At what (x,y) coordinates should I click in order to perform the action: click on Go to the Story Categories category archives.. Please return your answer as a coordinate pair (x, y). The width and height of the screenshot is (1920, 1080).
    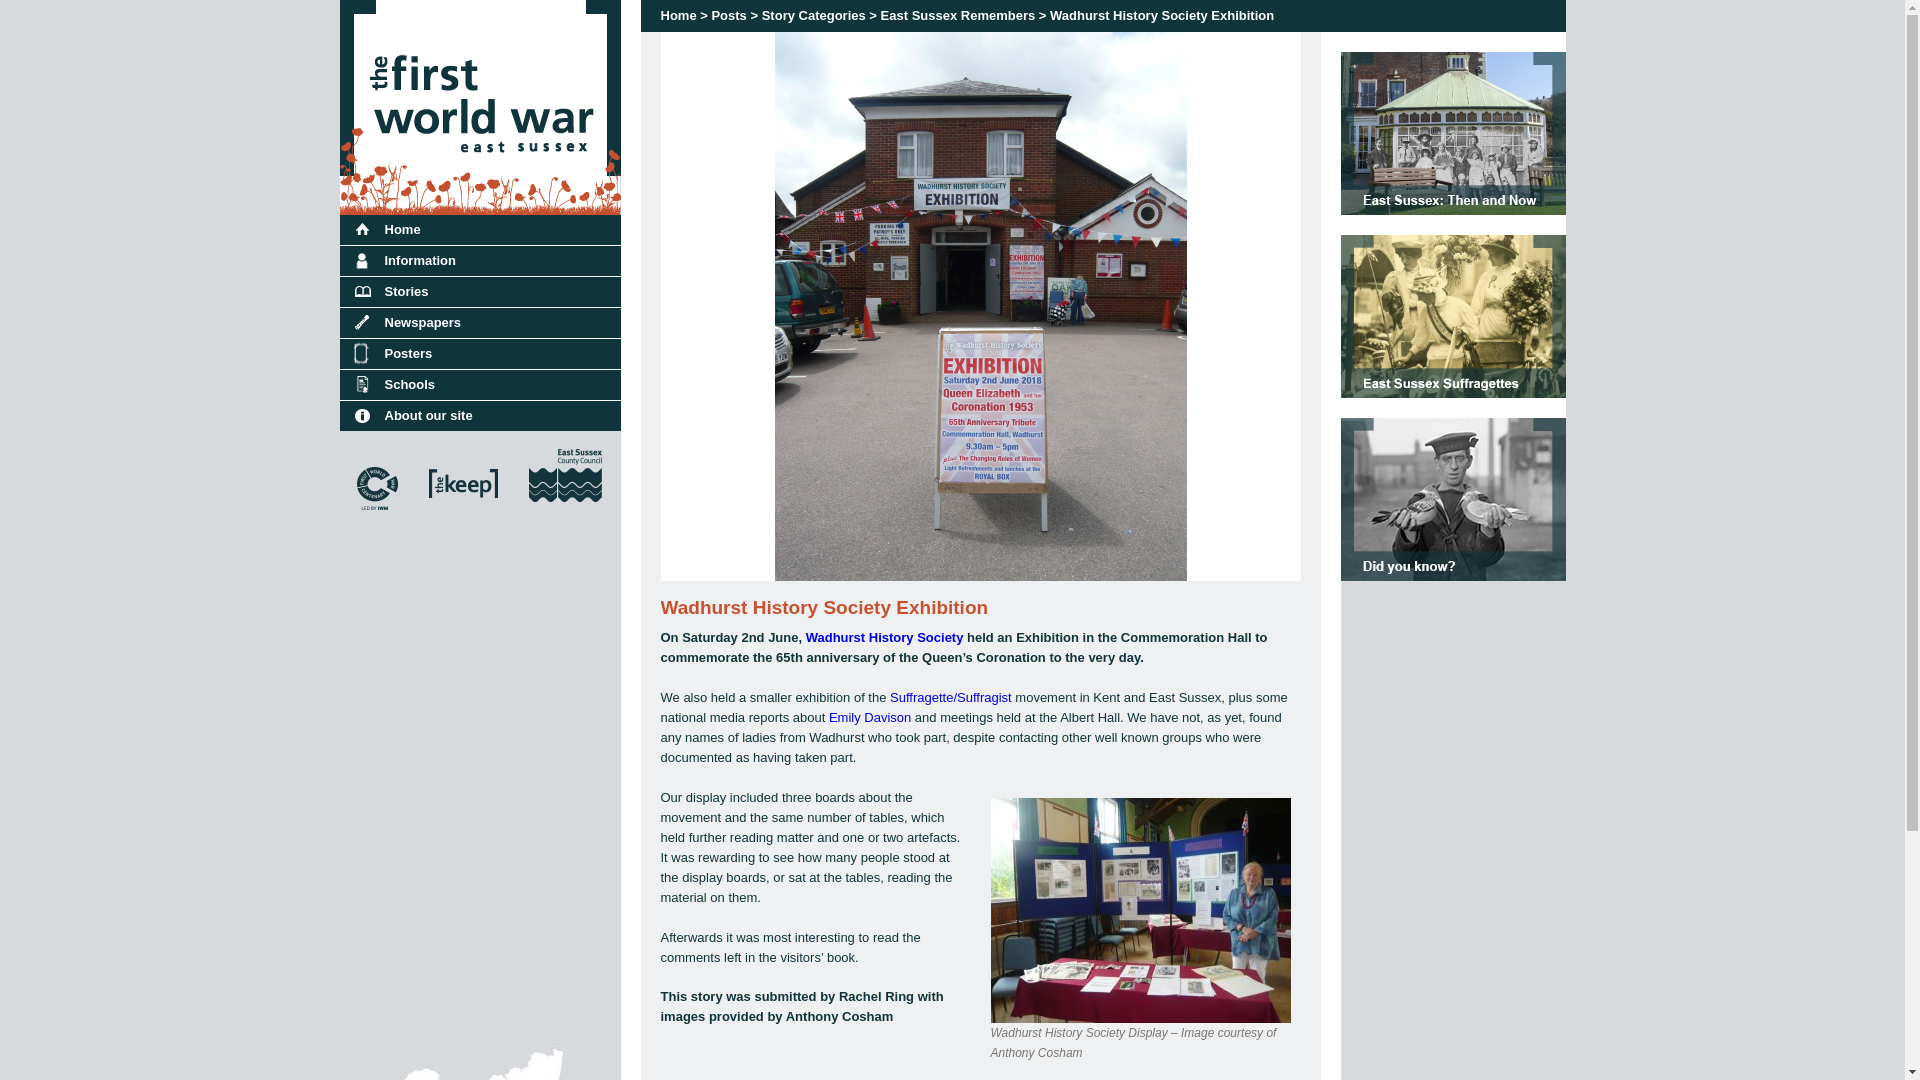
    Looking at the image, I should click on (814, 14).